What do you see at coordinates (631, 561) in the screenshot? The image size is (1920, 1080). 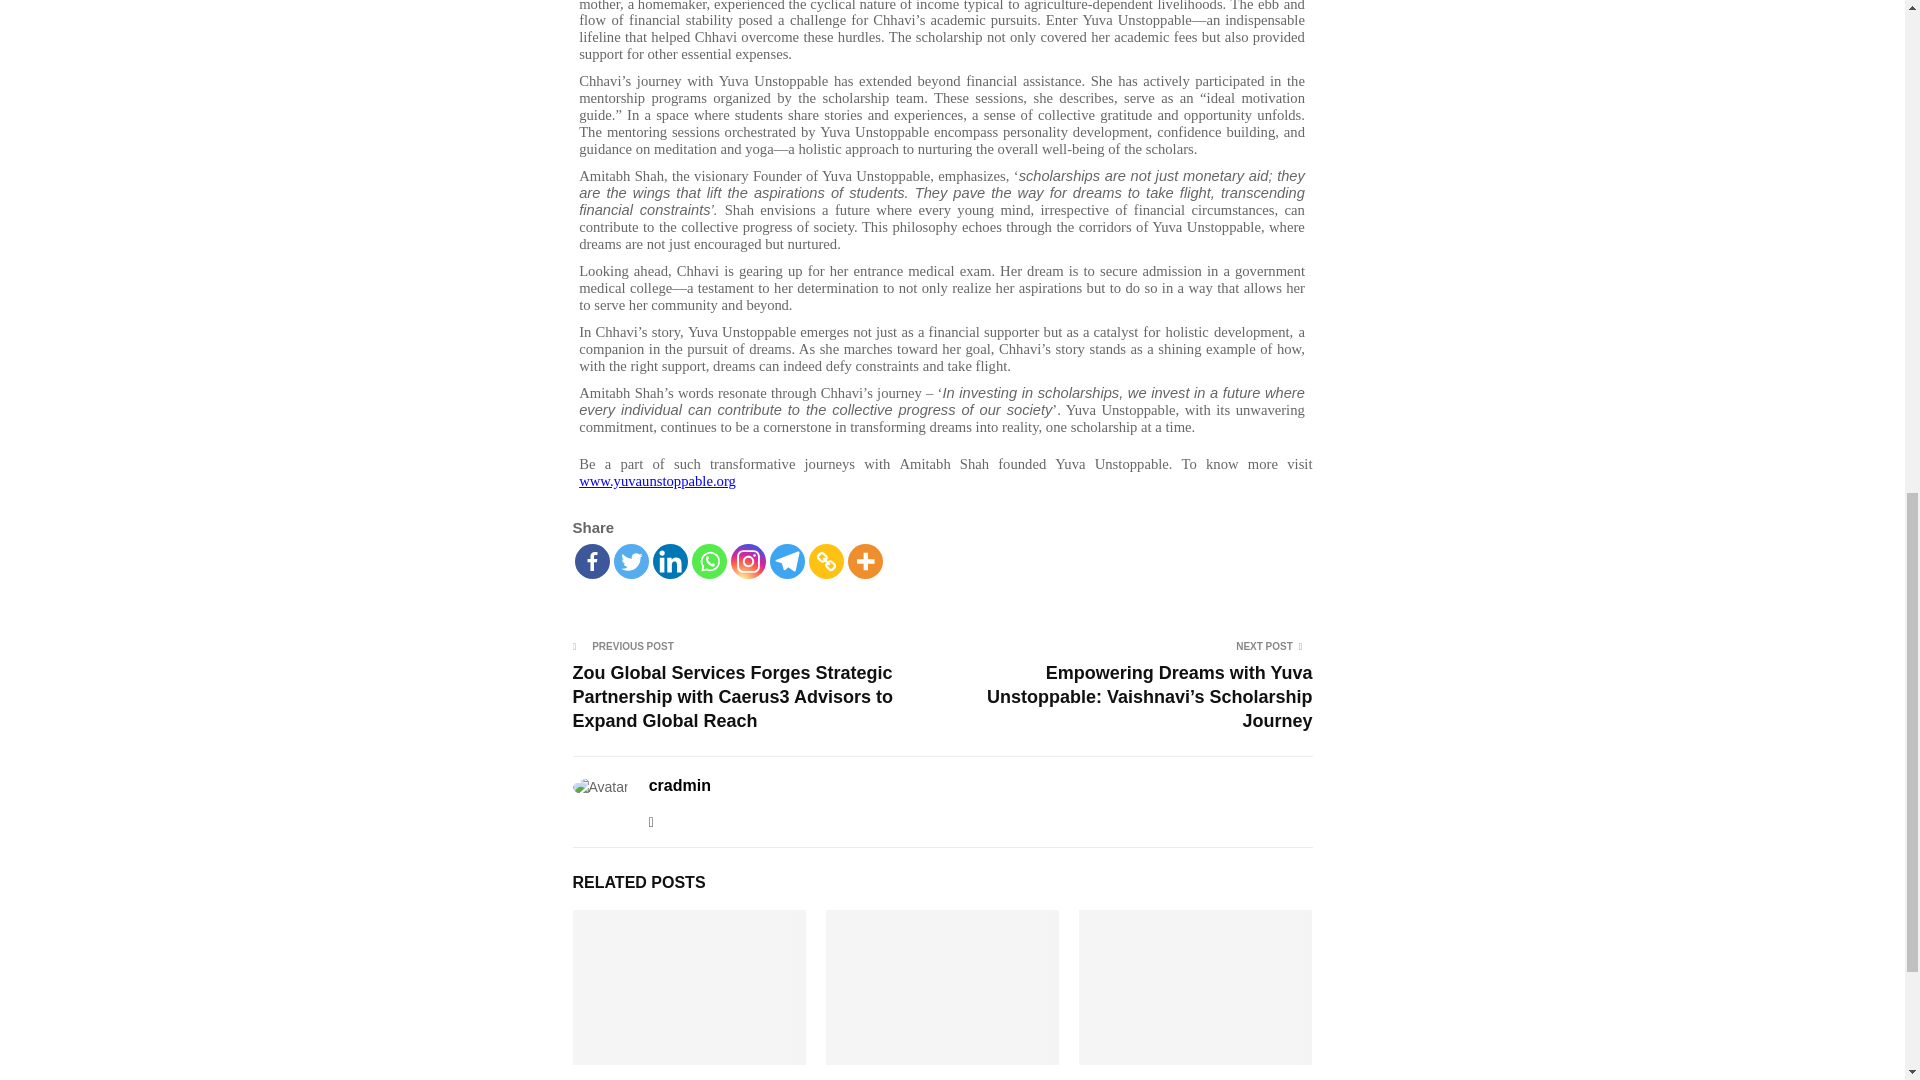 I see `Twitter` at bounding box center [631, 561].